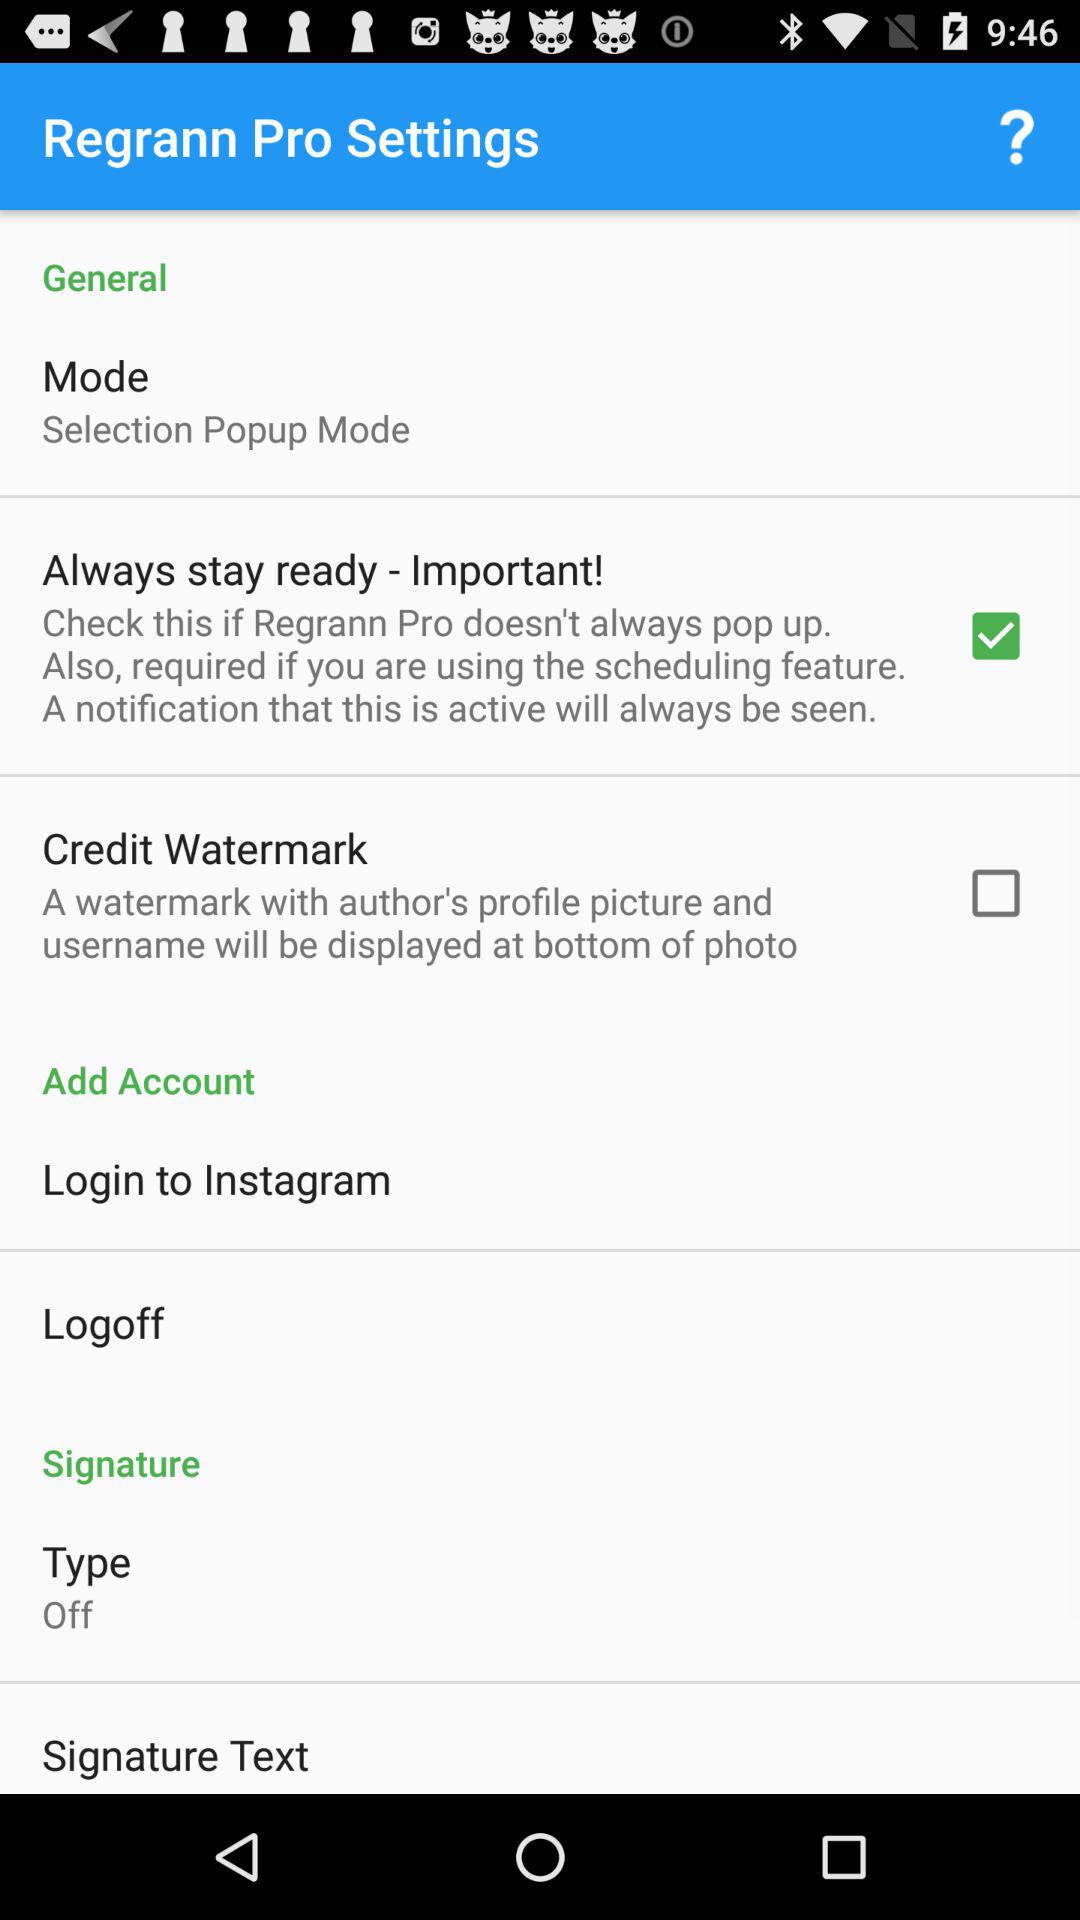  What do you see at coordinates (204, 847) in the screenshot?
I see `press the credit watermark icon` at bounding box center [204, 847].